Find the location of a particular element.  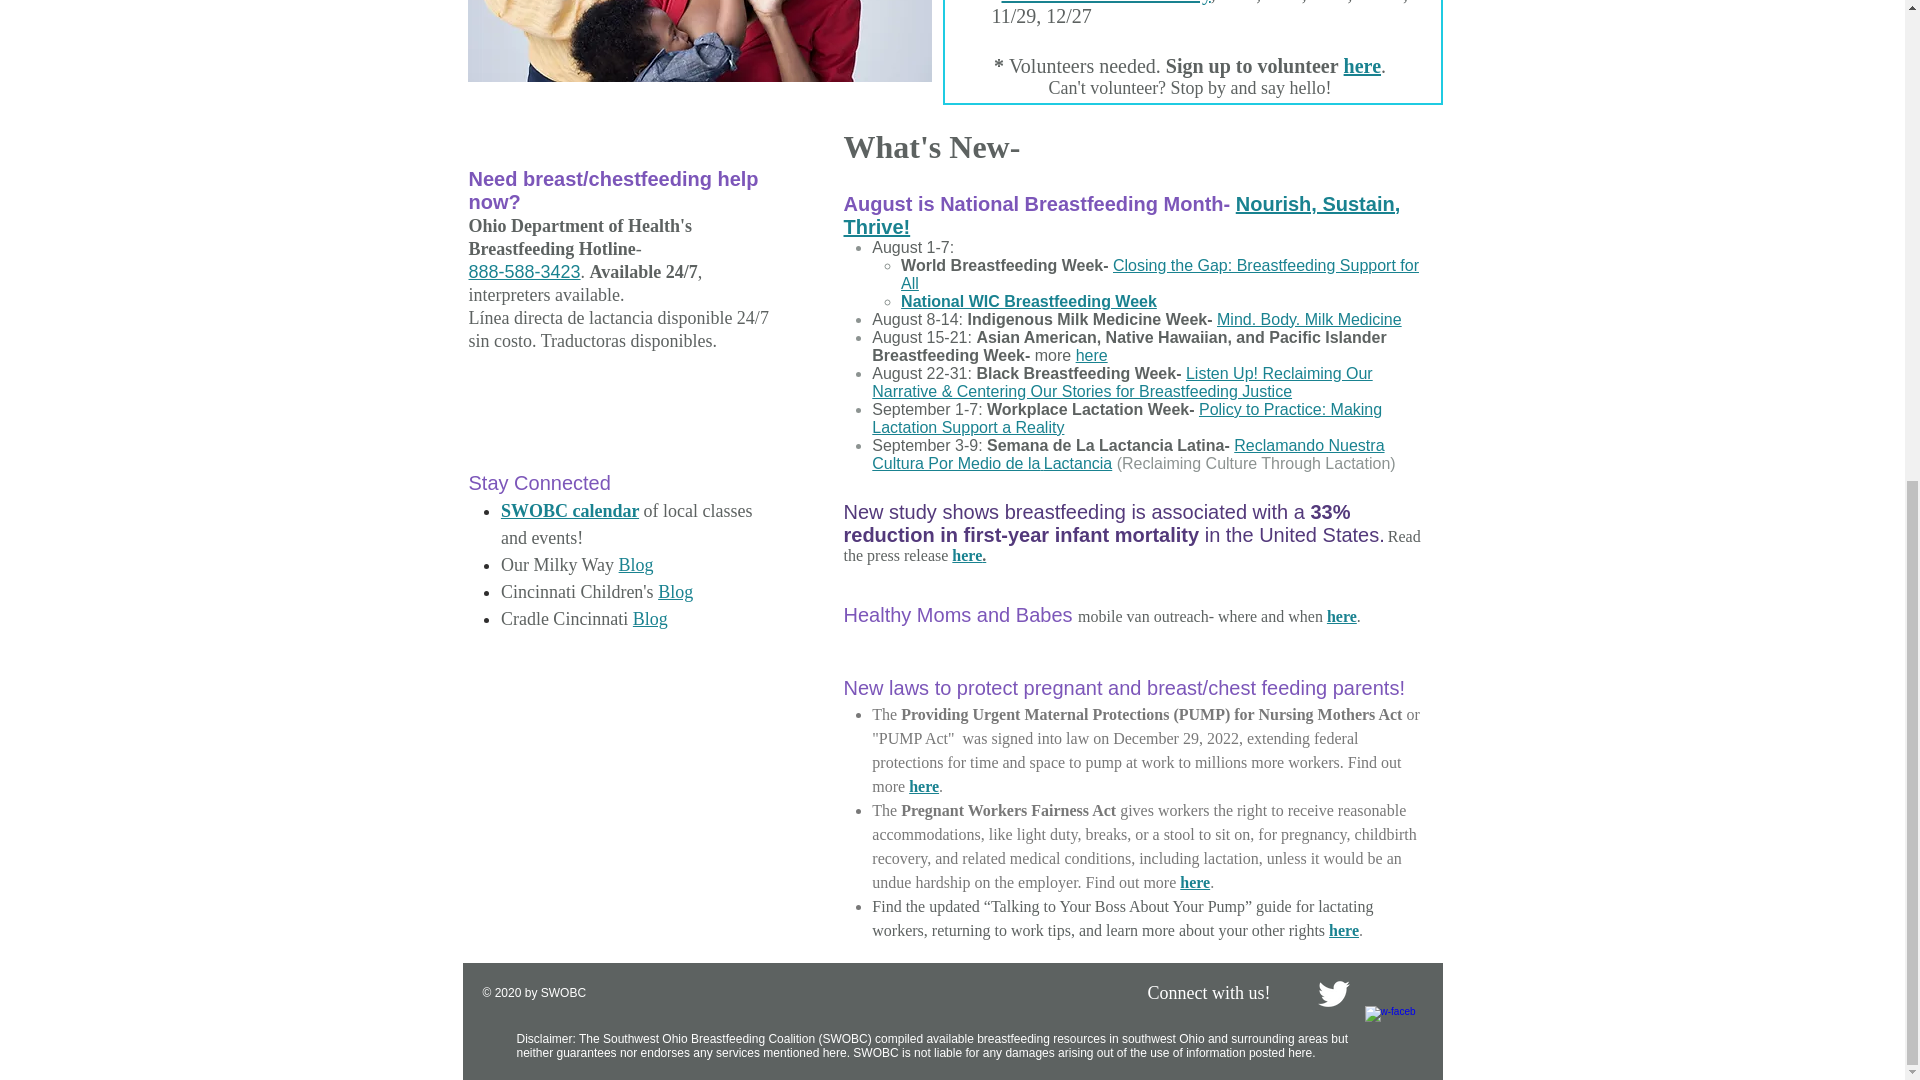

Heart of Hamilton County is located at coordinates (1106, 2).